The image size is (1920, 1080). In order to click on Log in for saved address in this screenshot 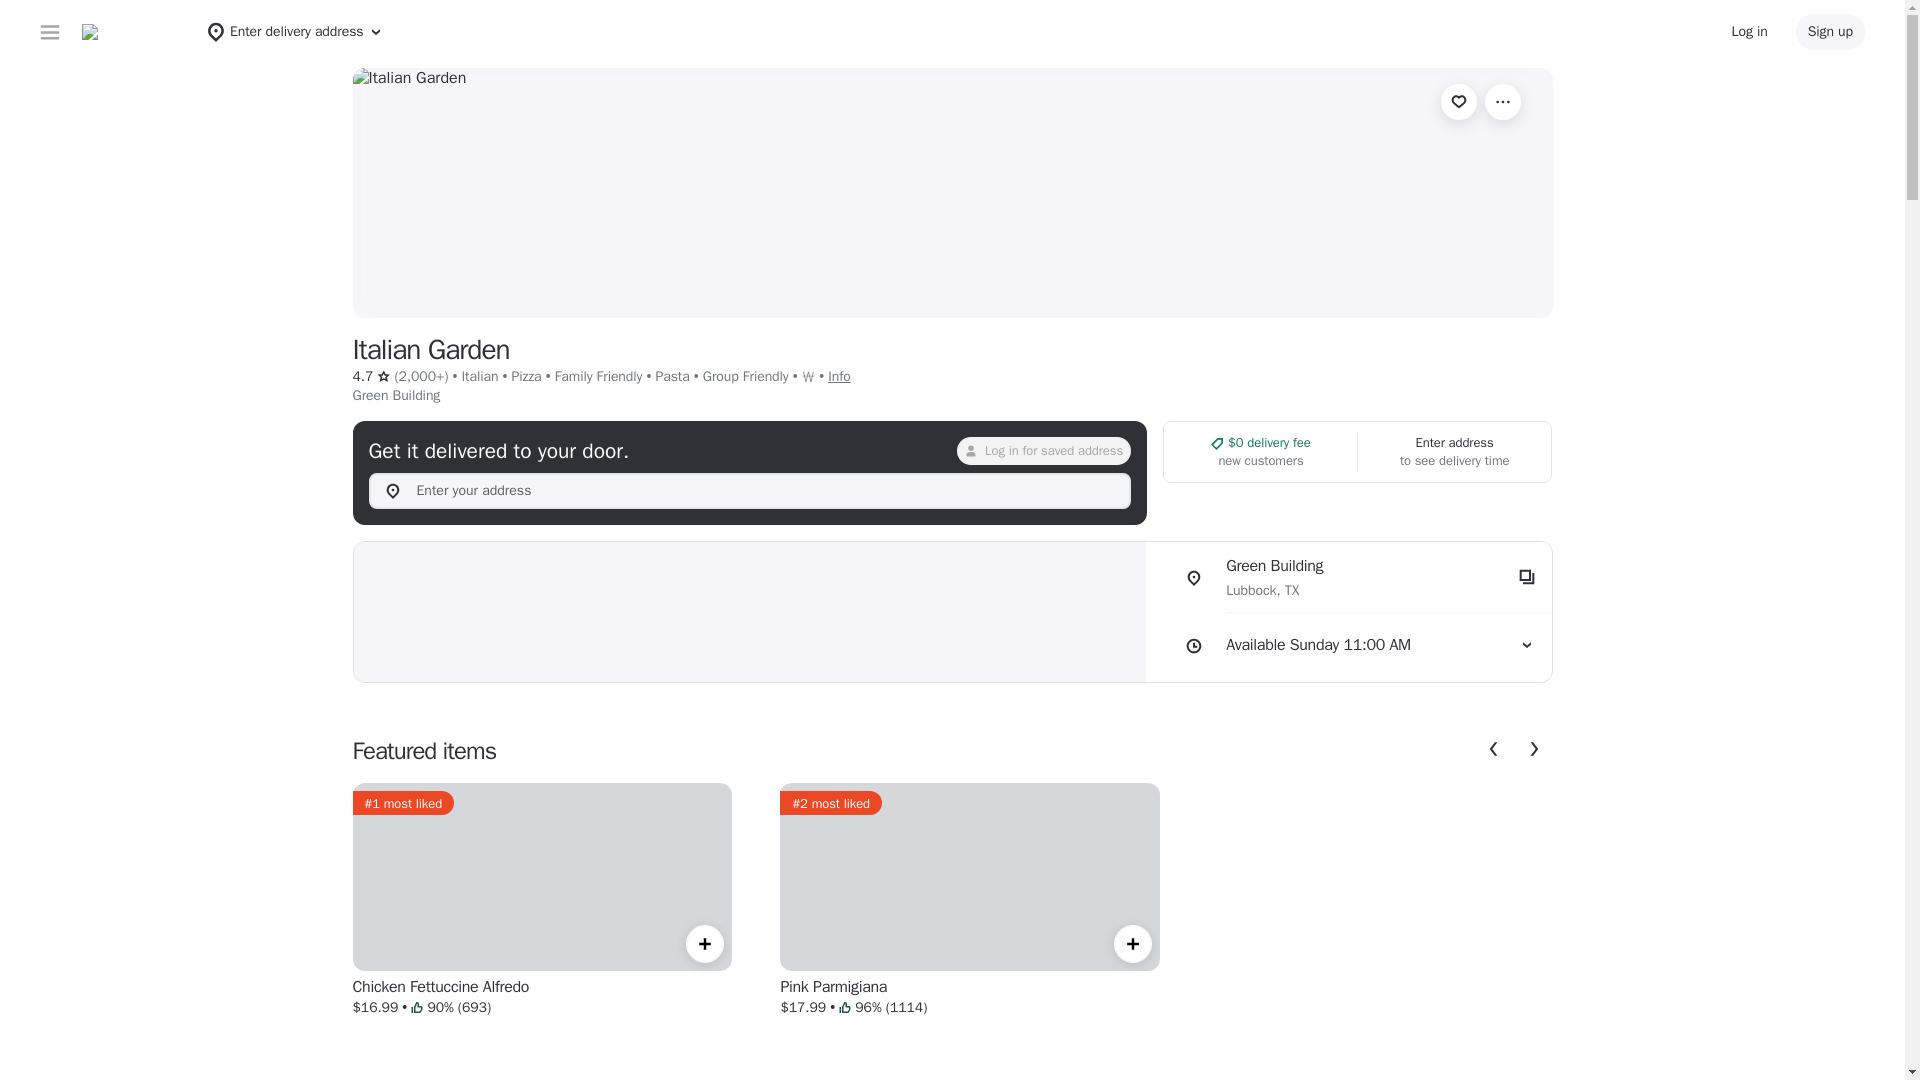, I will do `click(1043, 451)`.